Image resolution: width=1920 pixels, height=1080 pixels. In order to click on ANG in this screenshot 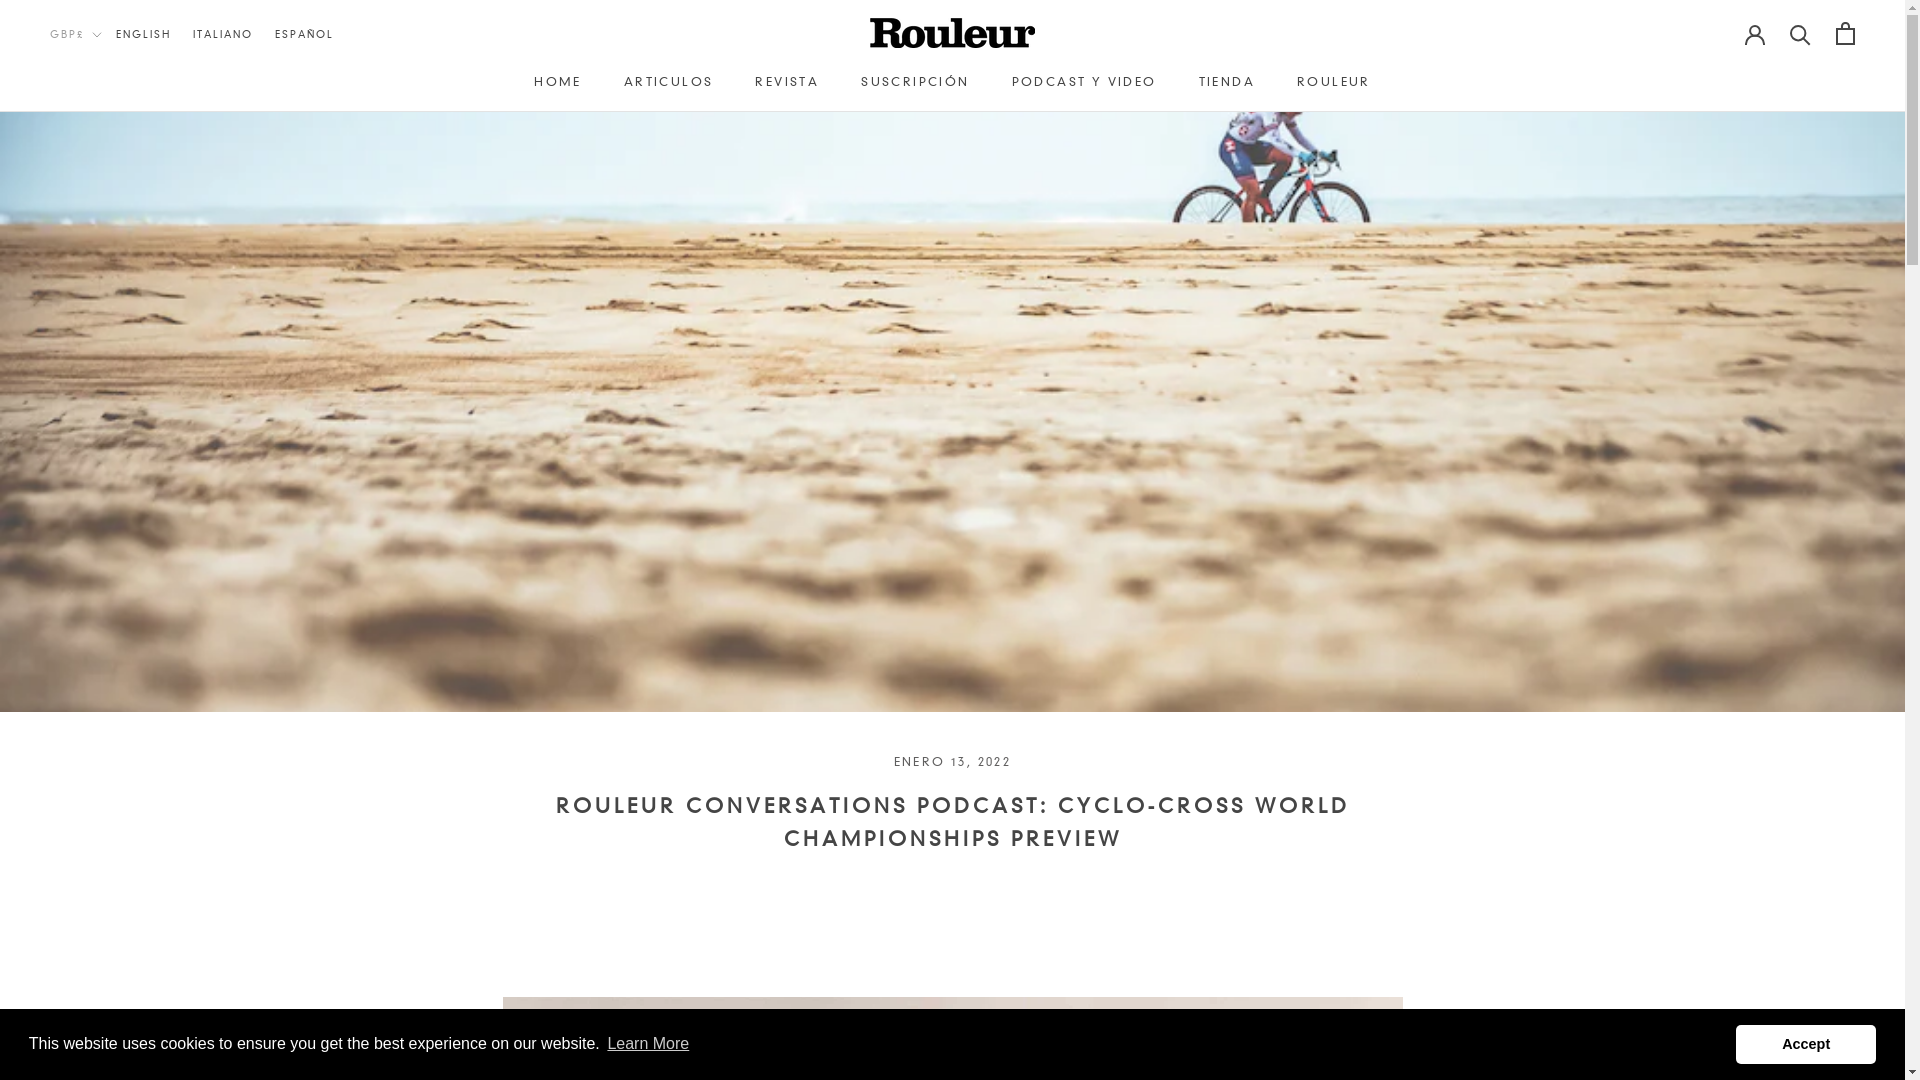, I will do `click(114, 182)`.